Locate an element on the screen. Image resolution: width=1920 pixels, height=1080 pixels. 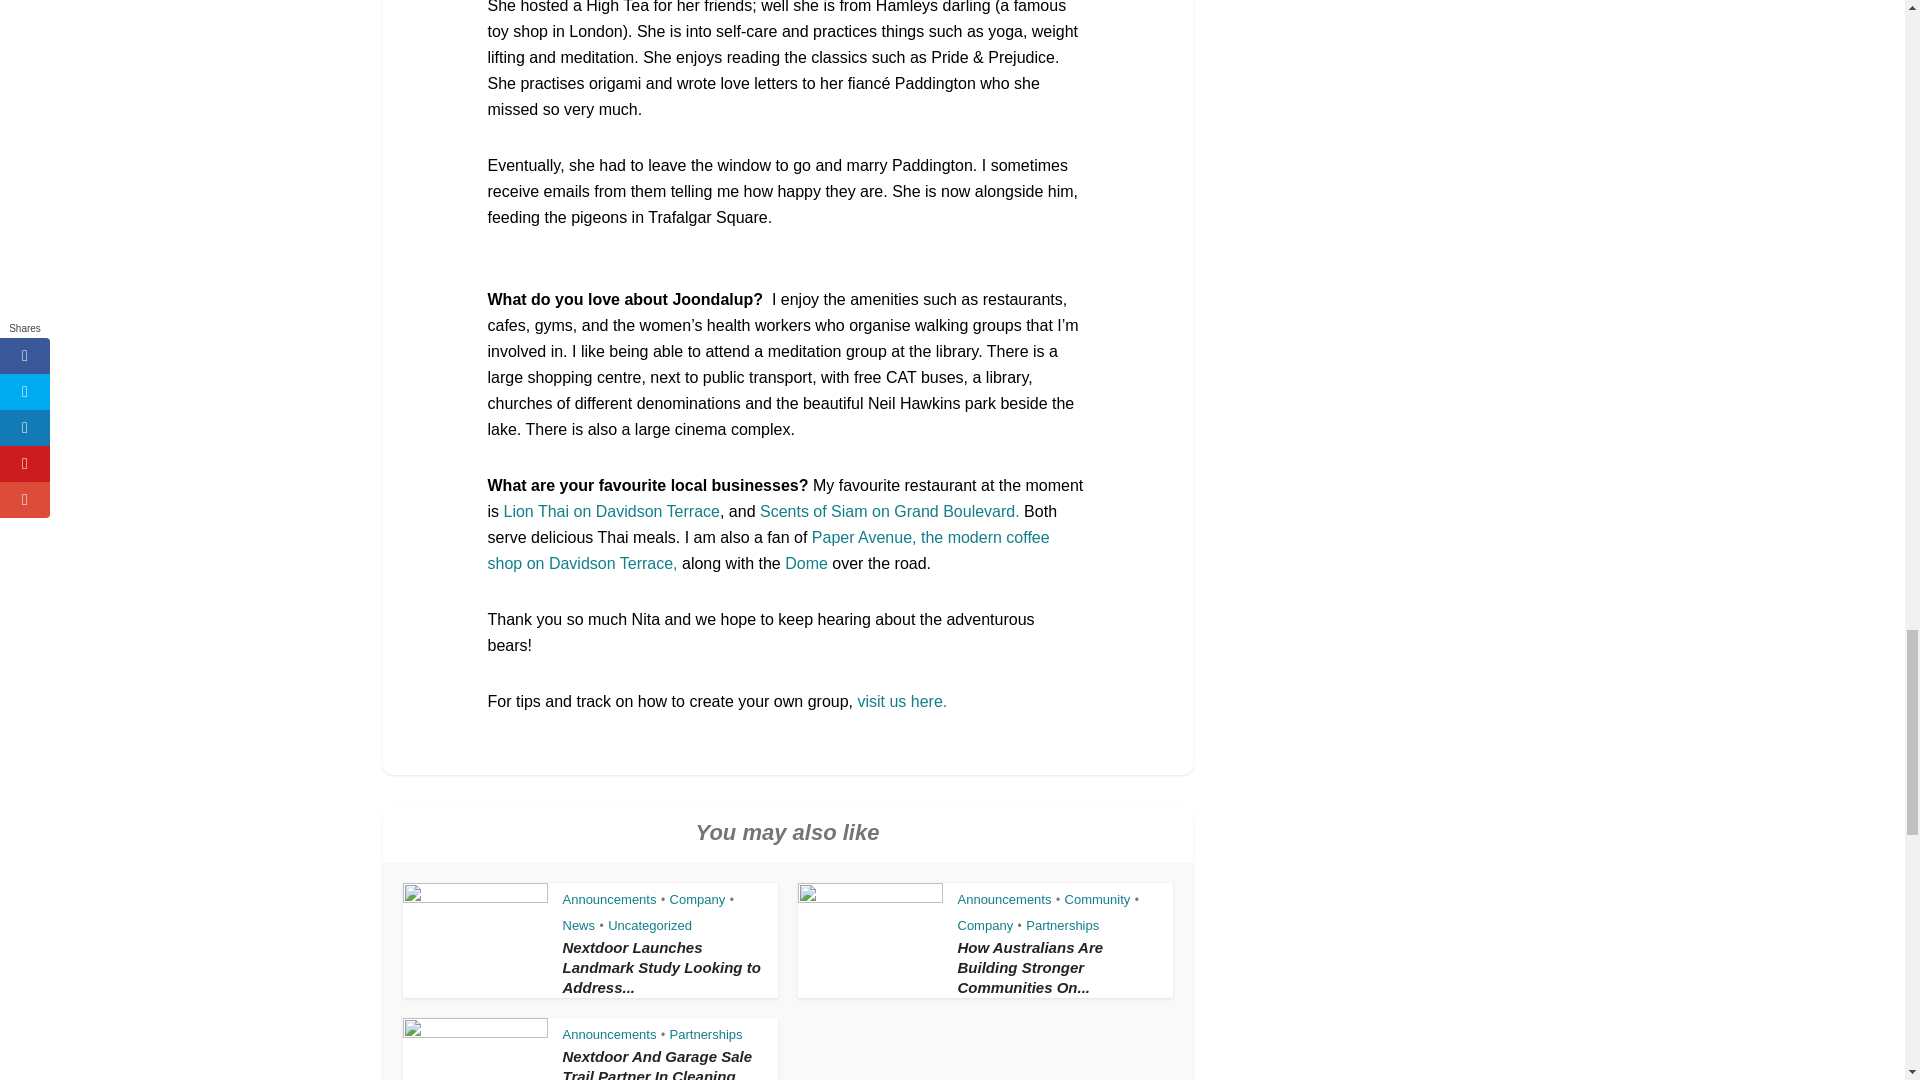
visit us here.  is located at coordinates (903, 701).